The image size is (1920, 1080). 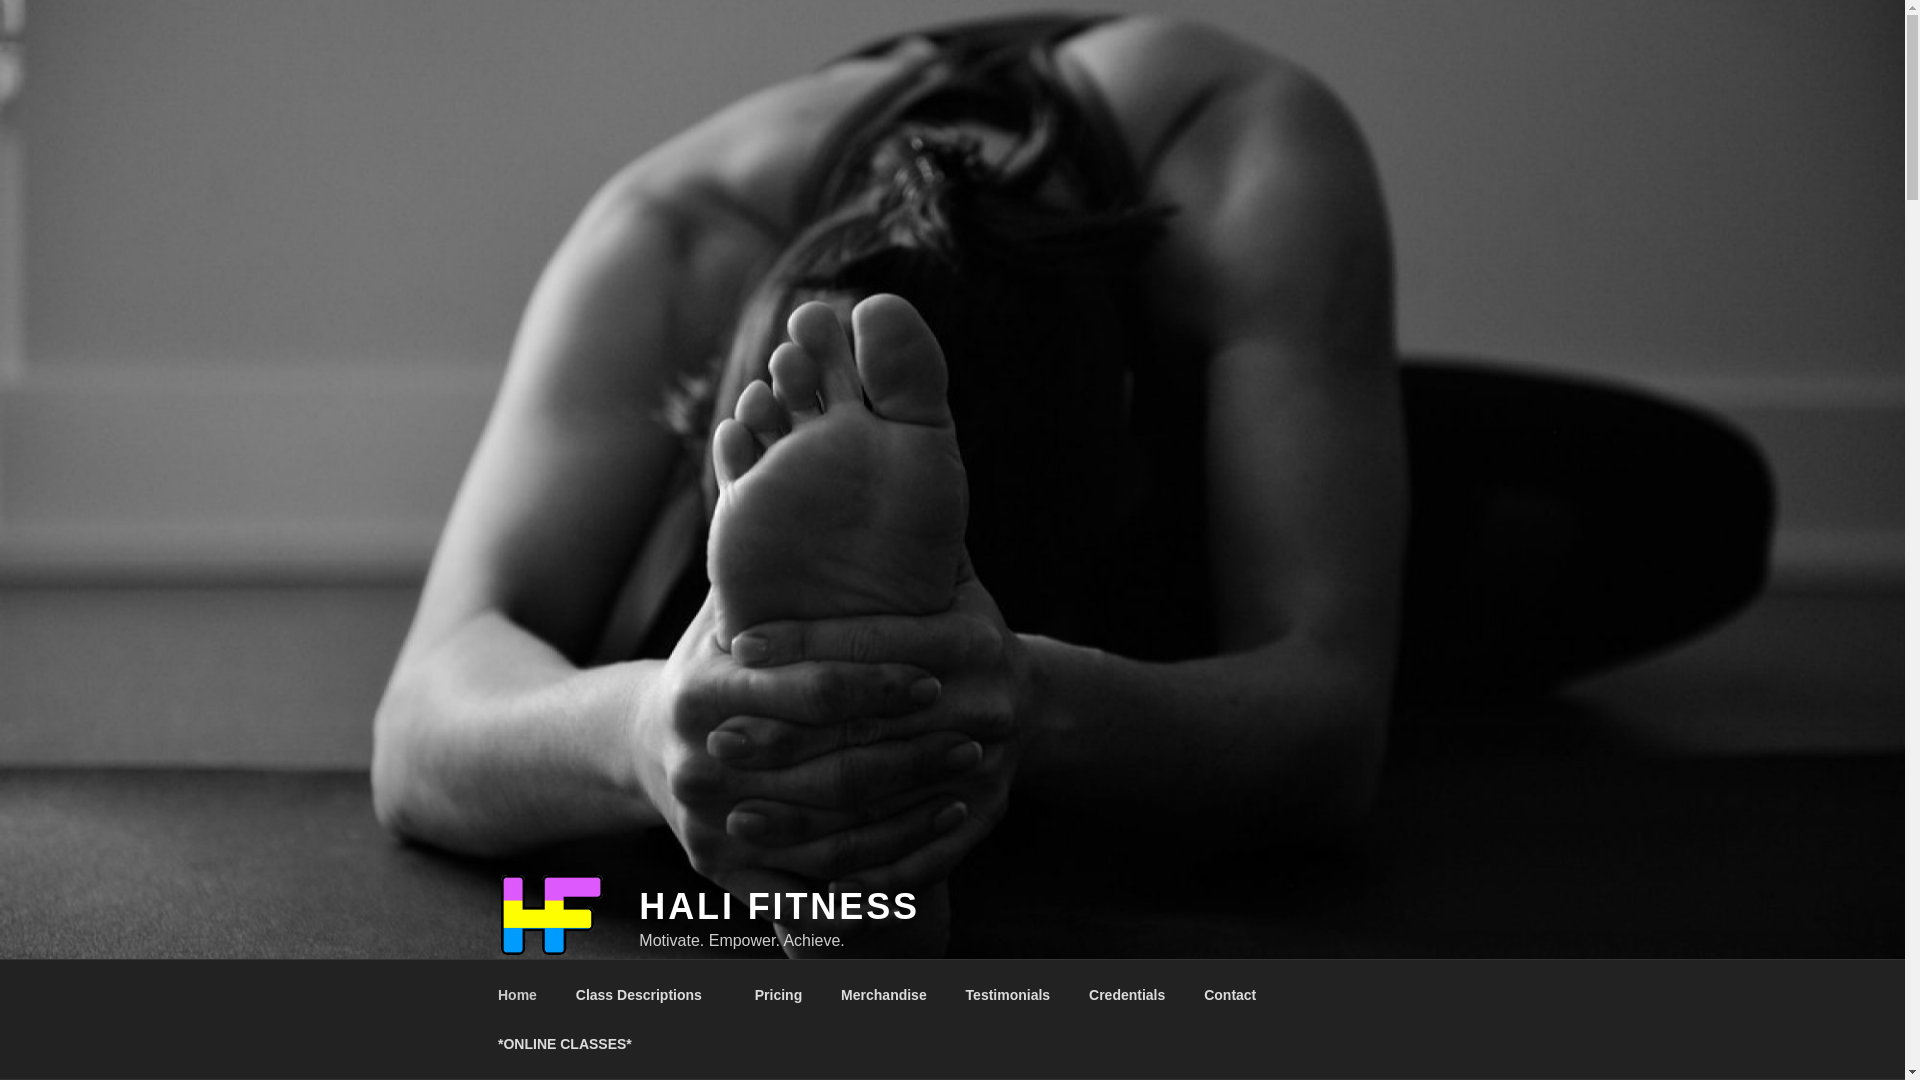 I want to click on Merchandise, so click(x=884, y=994).